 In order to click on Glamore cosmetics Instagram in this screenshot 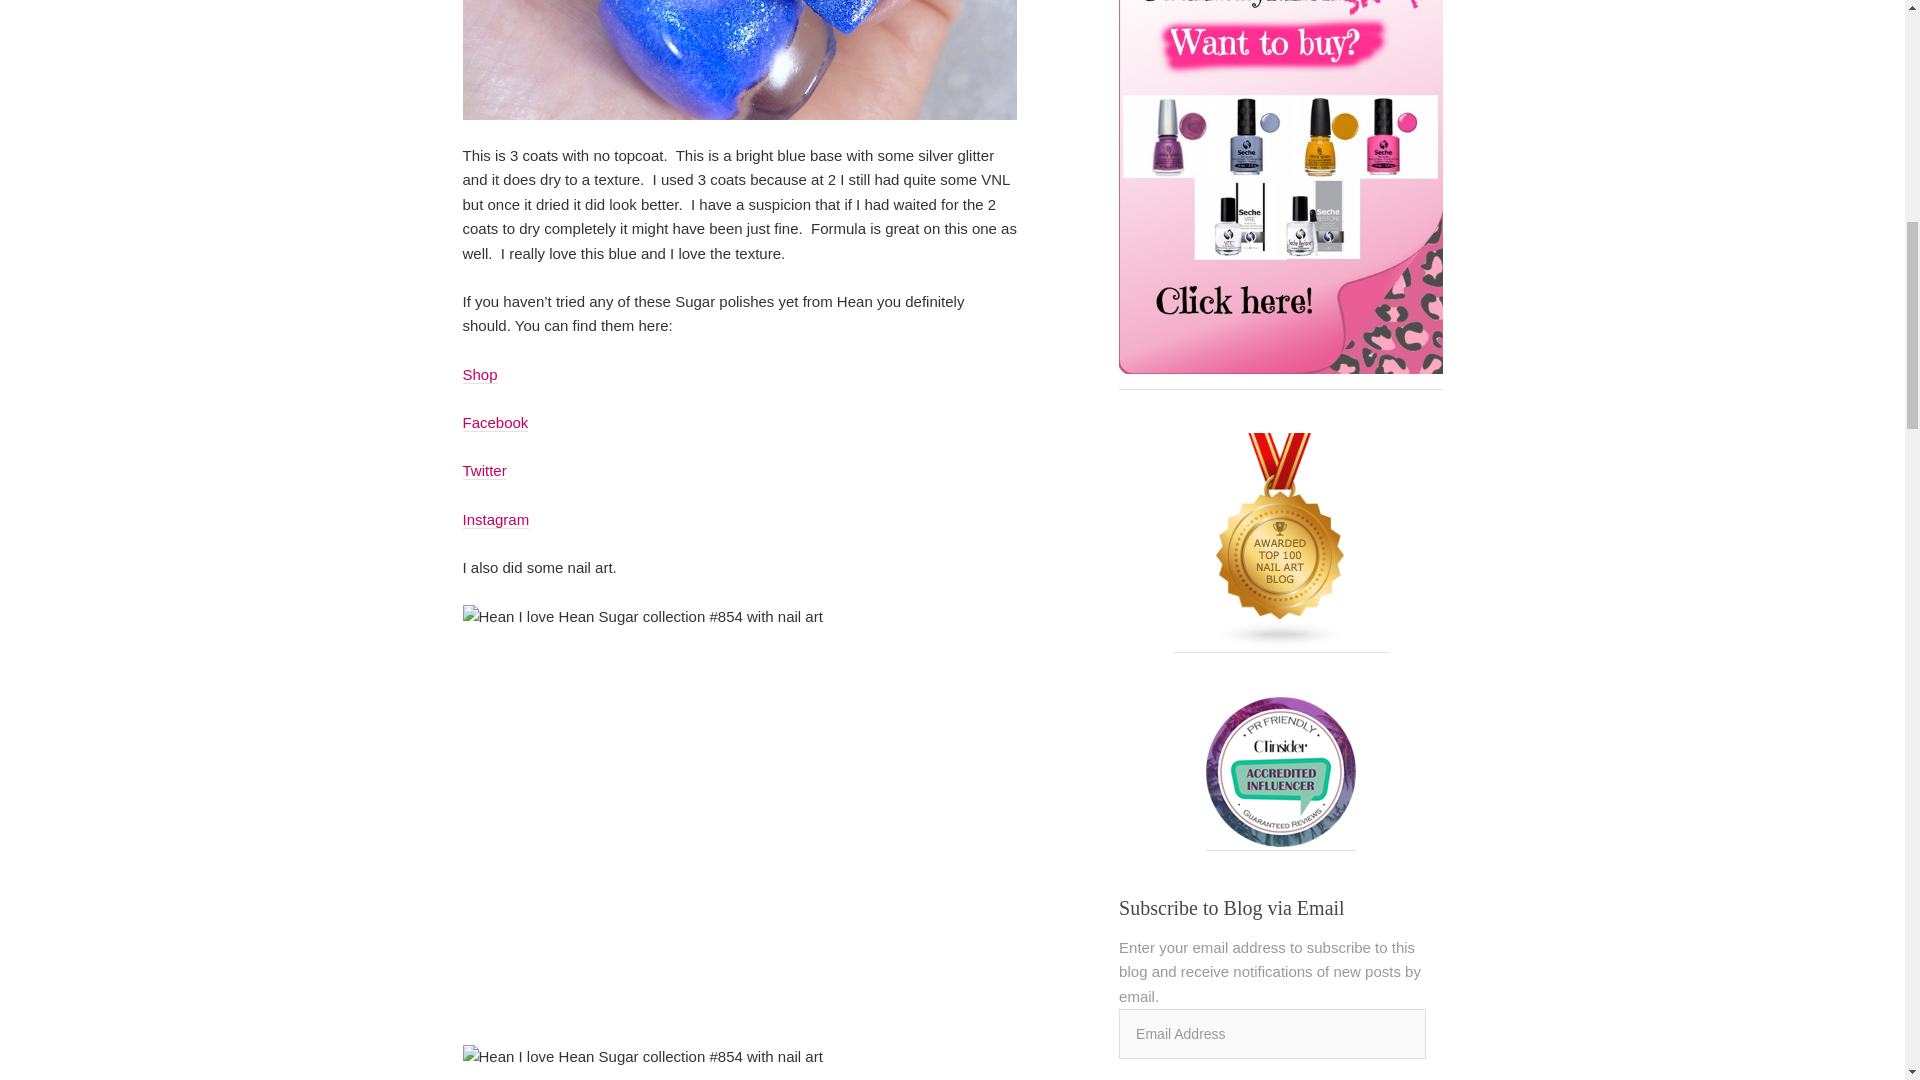, I will do `click(496, 520)`.